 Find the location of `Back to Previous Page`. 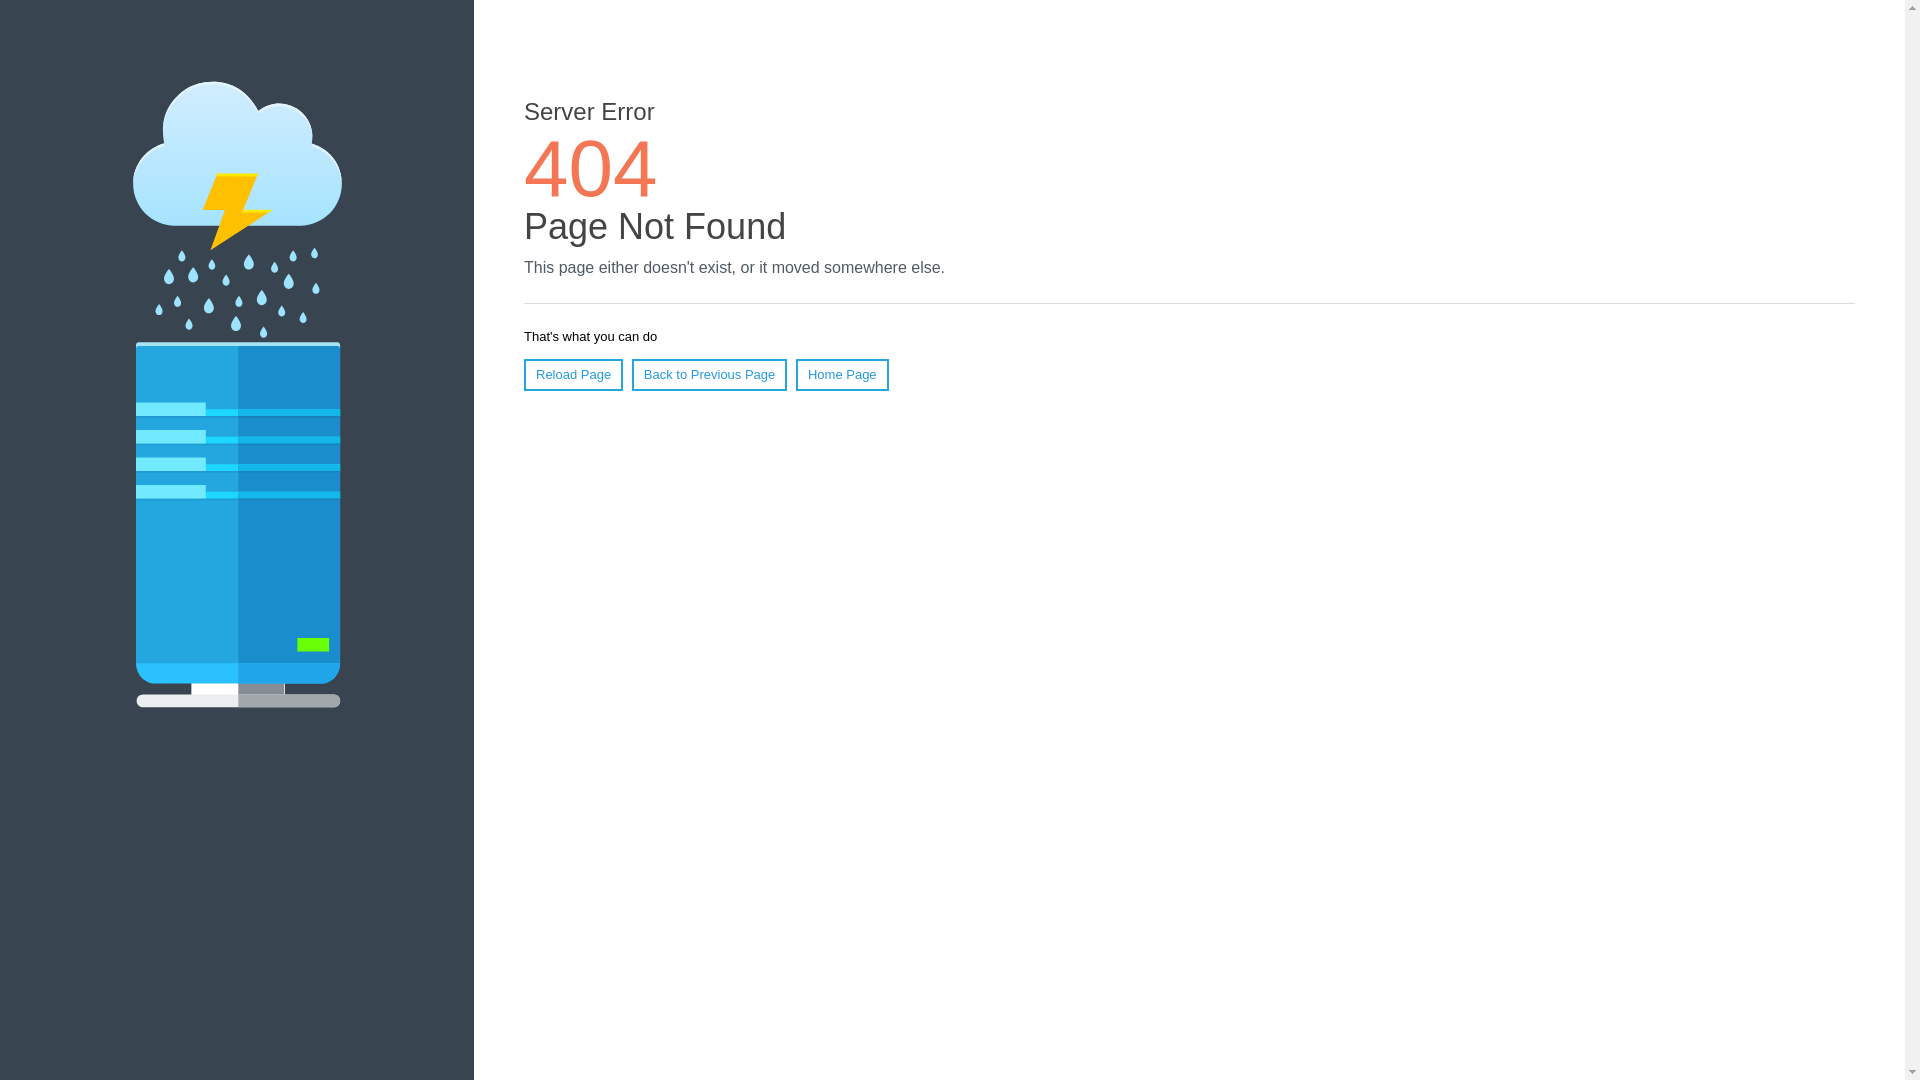

Back to Previous Page is located at coordinates (710, 375).